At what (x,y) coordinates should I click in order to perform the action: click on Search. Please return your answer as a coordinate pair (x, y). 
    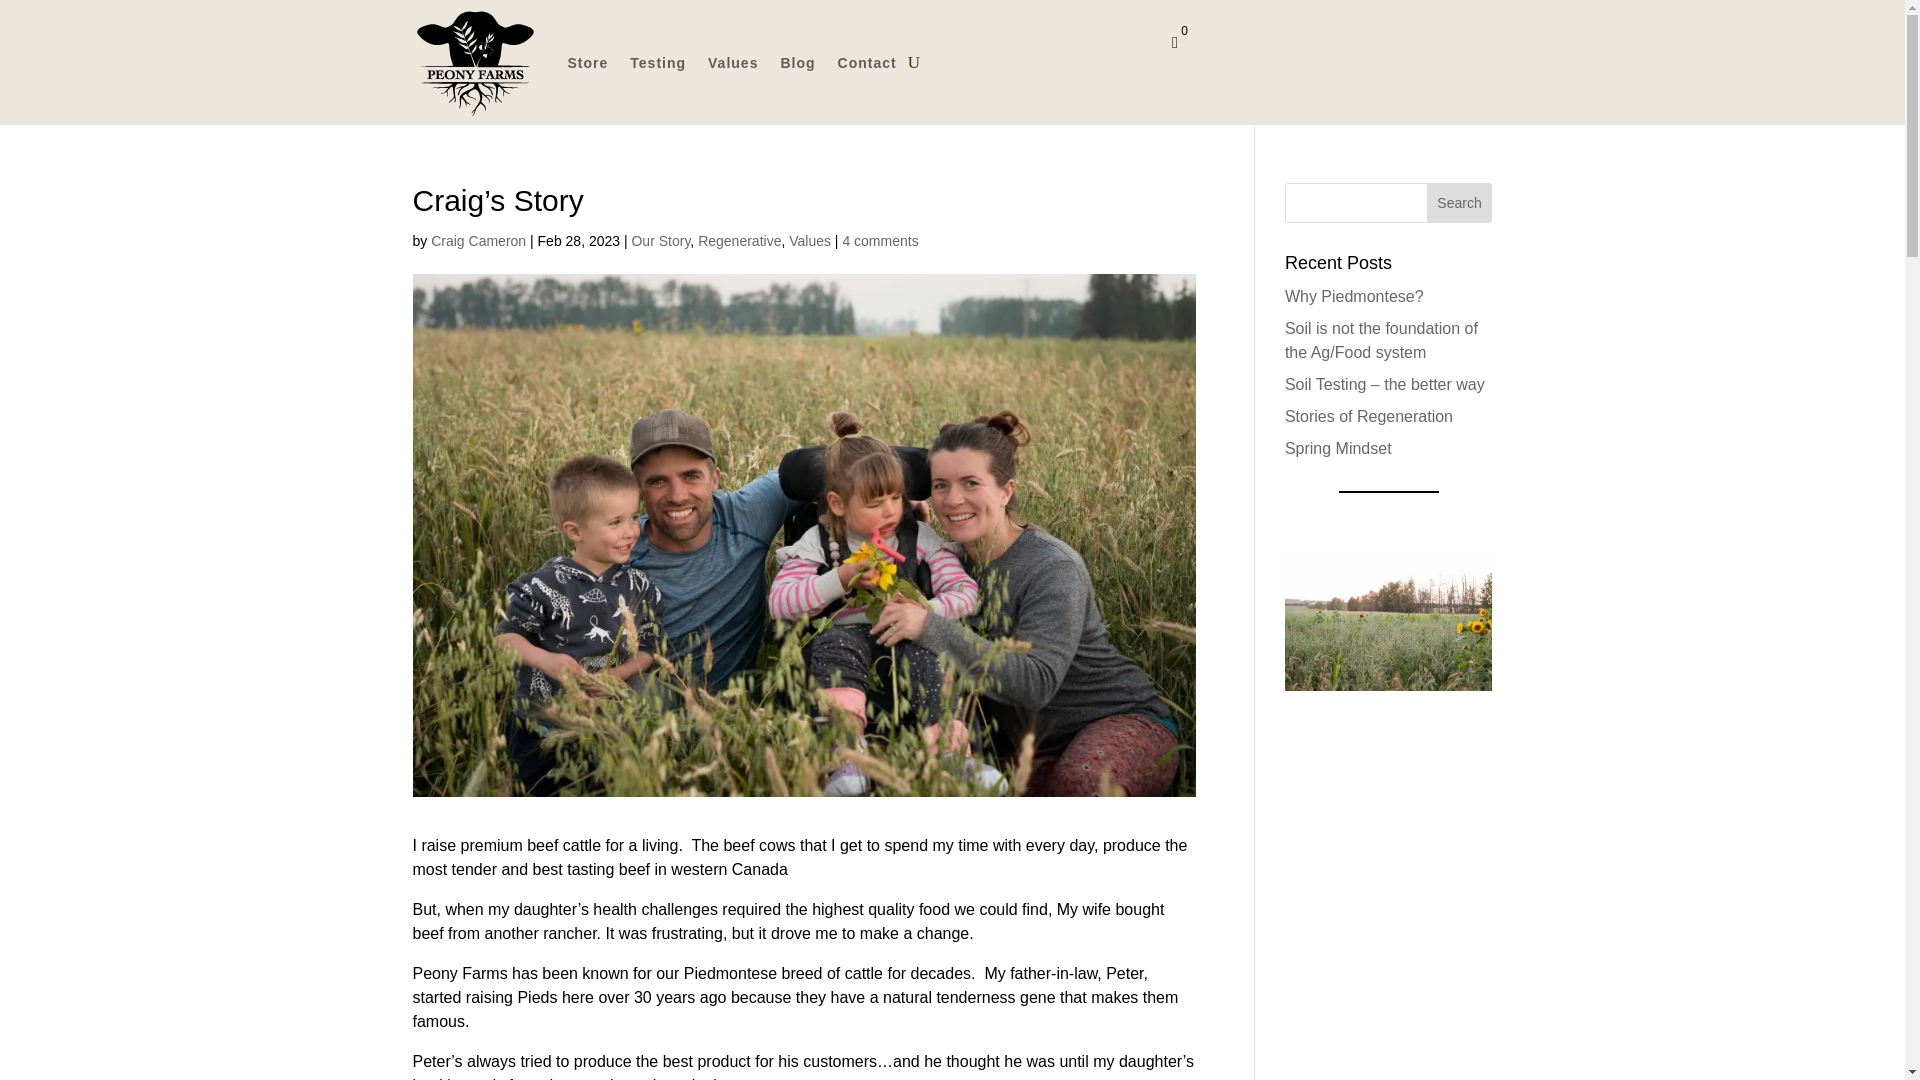
    Looking at the image, I should click on (1460, 202).